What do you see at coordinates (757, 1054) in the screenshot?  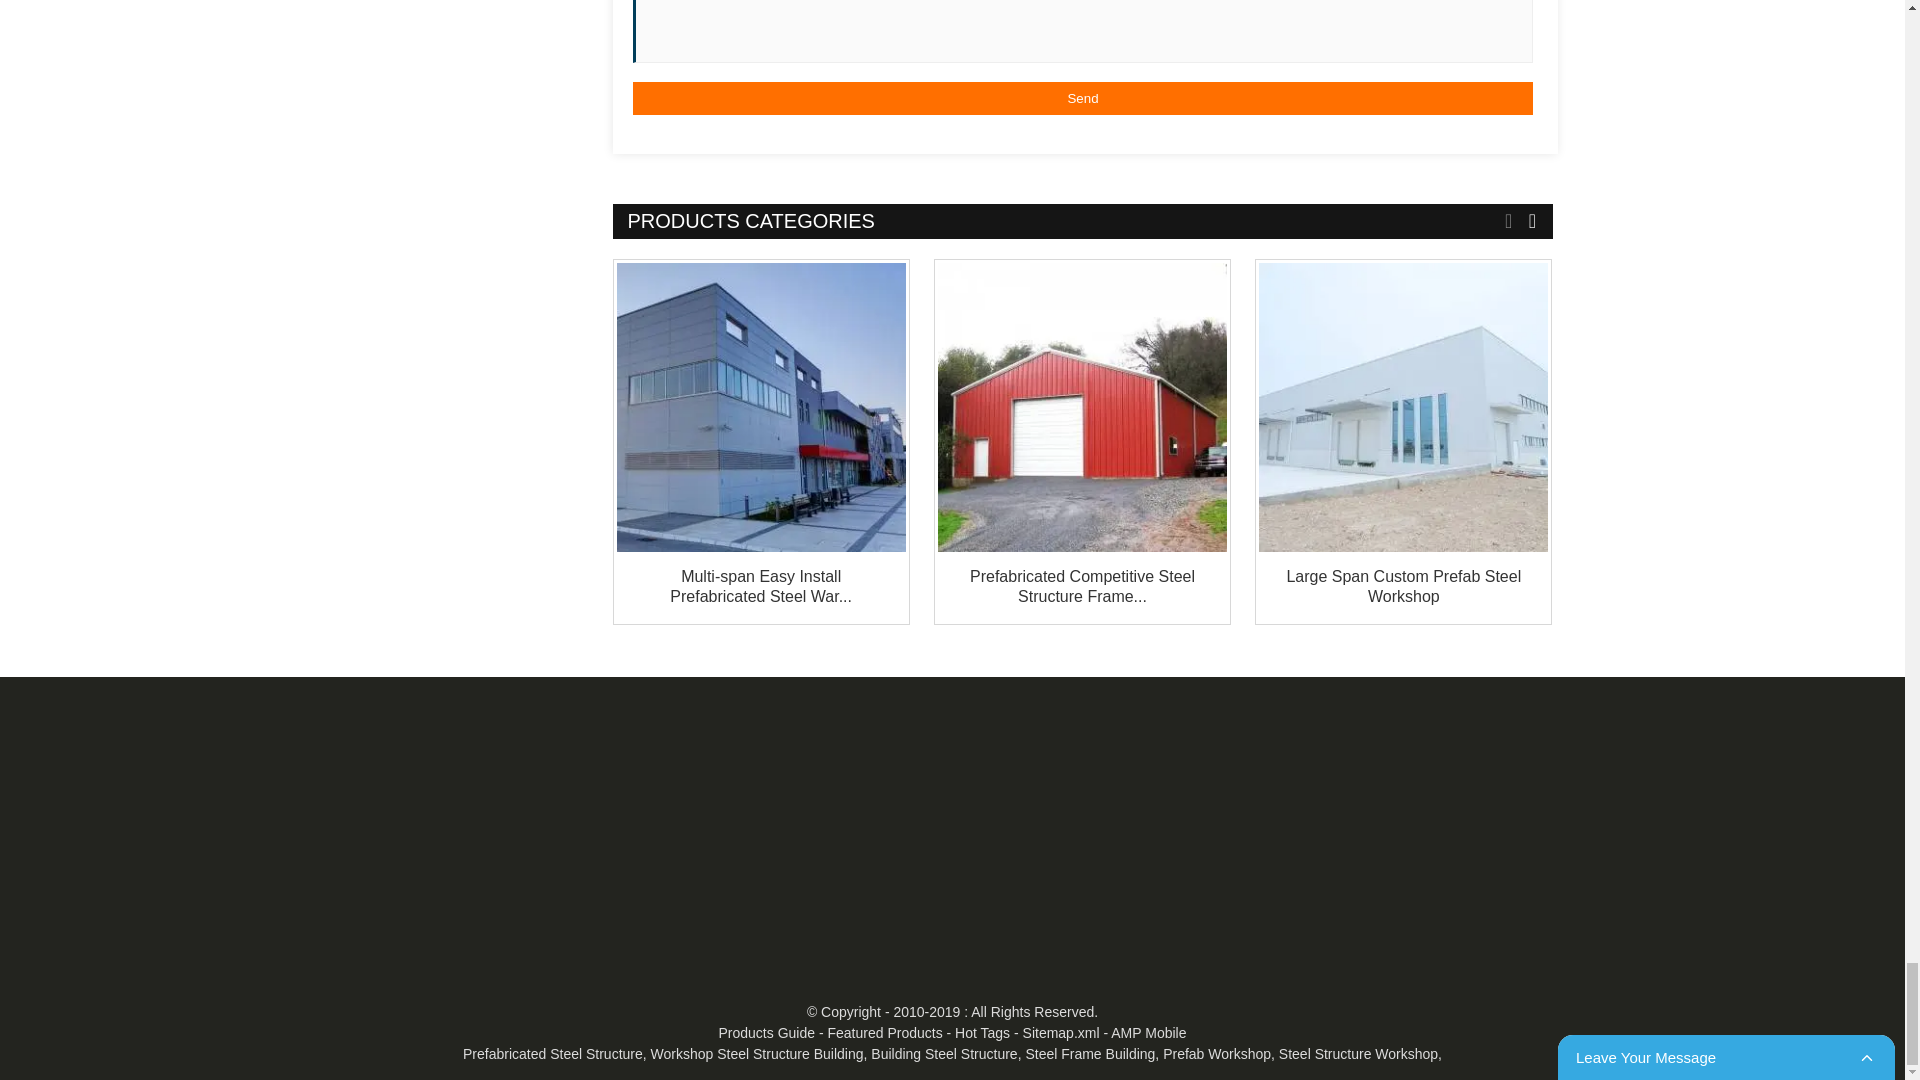 I see `Workshop Steel Structure Building` at bounding box center [757, 1054].